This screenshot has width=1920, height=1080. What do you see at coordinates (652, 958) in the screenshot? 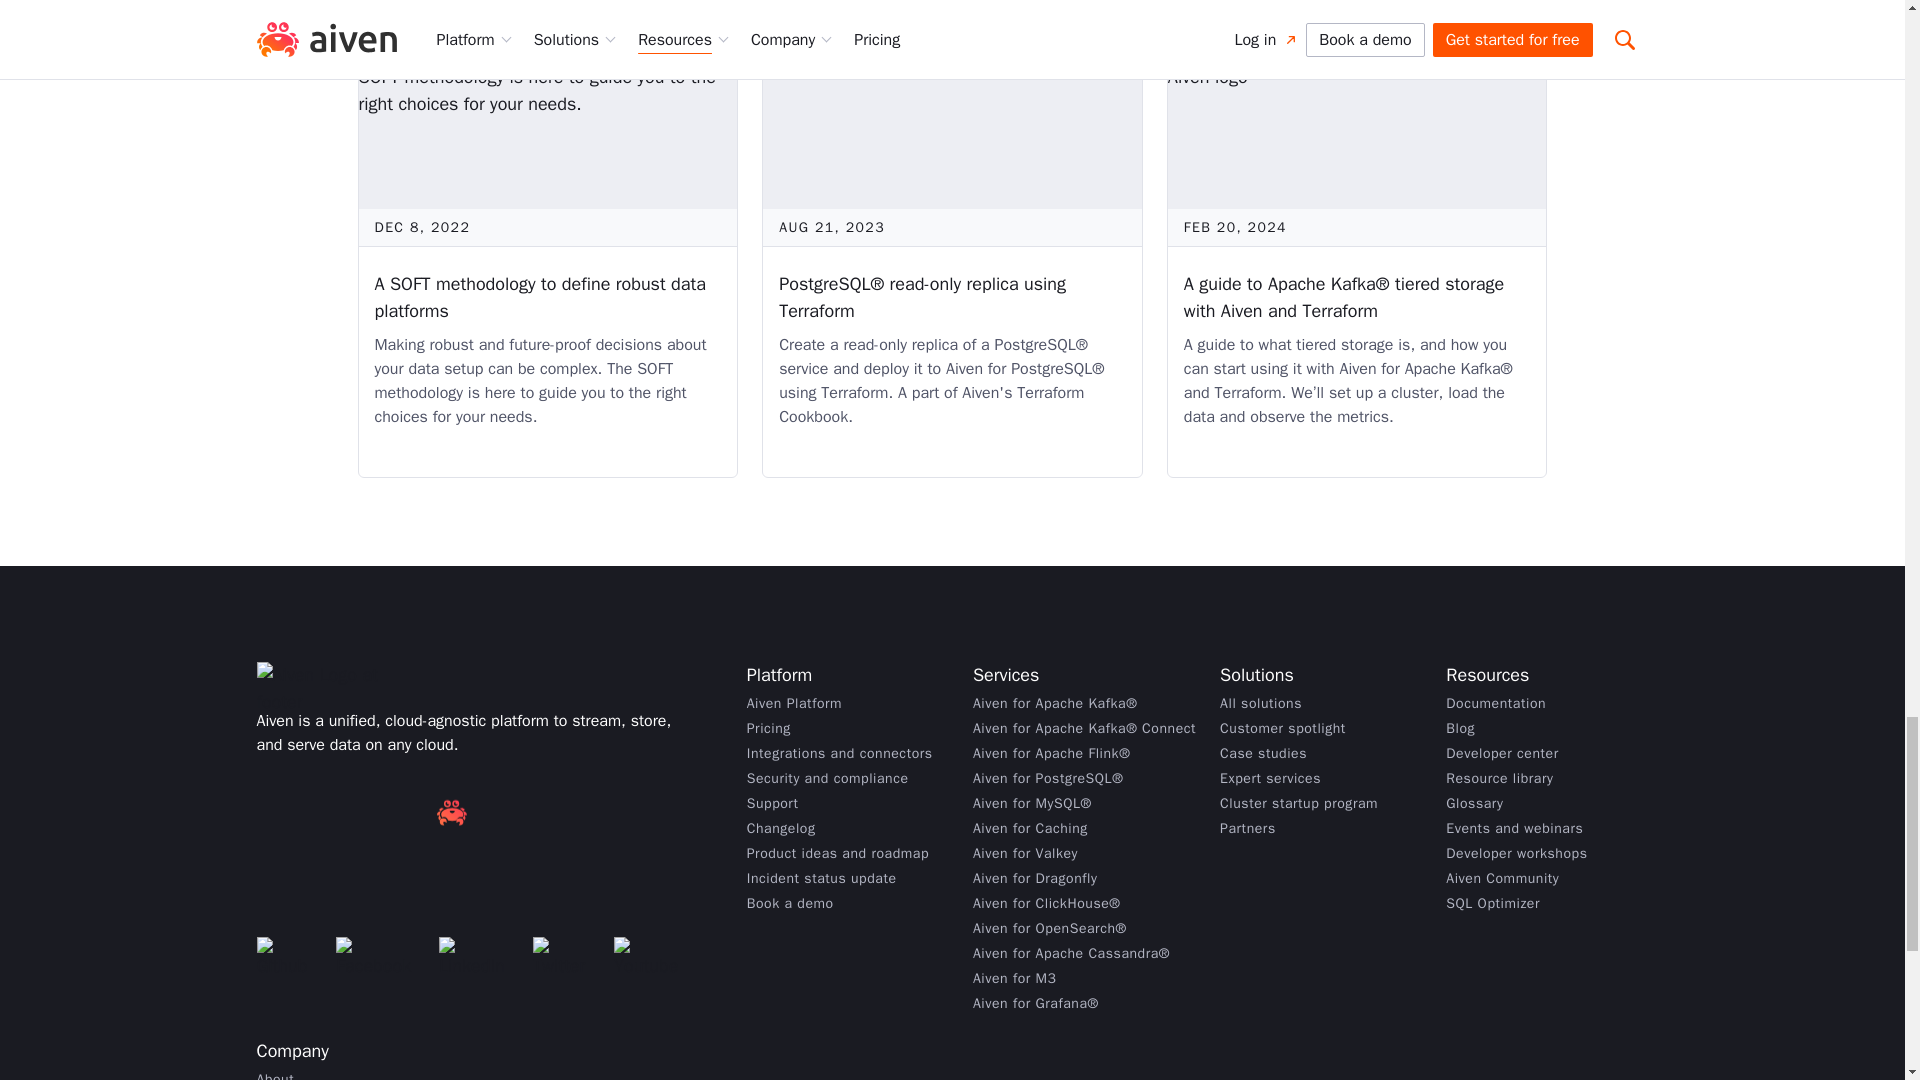
I see `Youtube` at bounding box center [652, 958].